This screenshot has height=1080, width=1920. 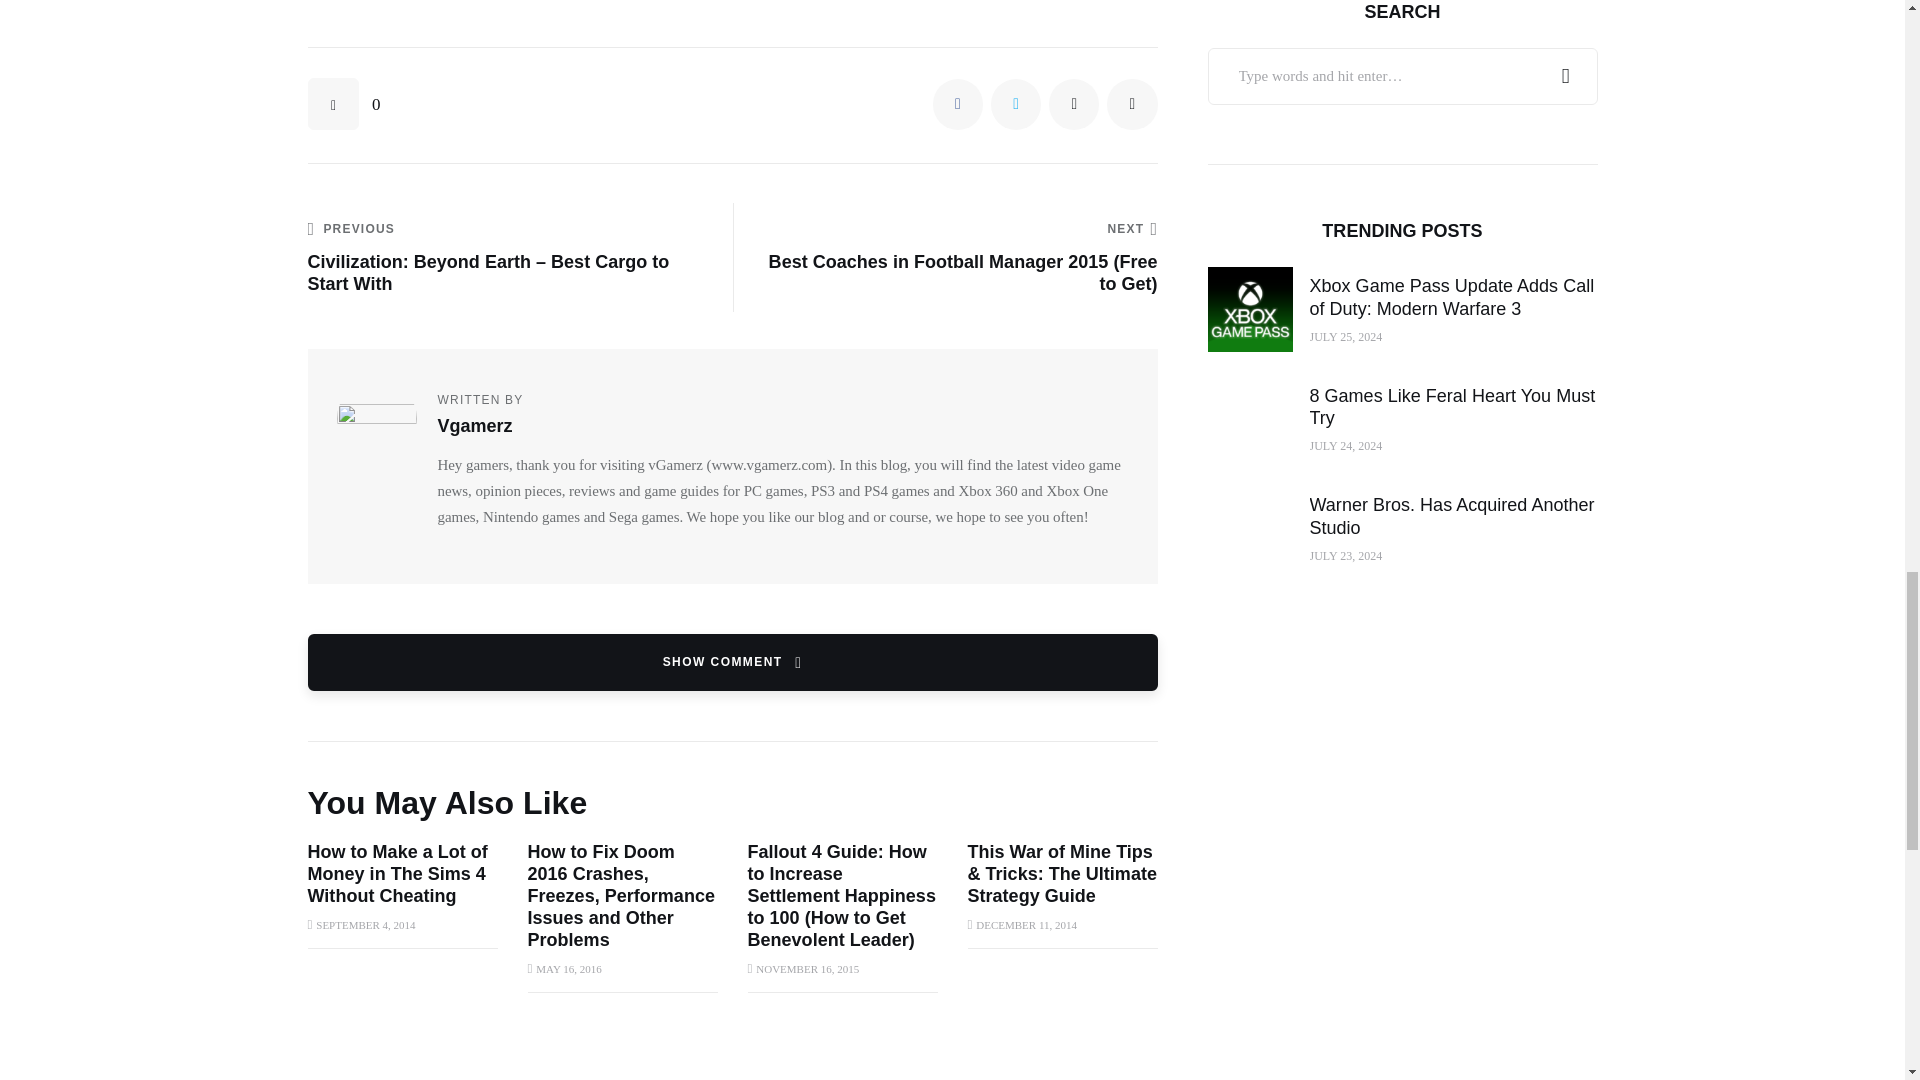 I want to click on Copy URL to clipboard, so click(x=1132, y=103).